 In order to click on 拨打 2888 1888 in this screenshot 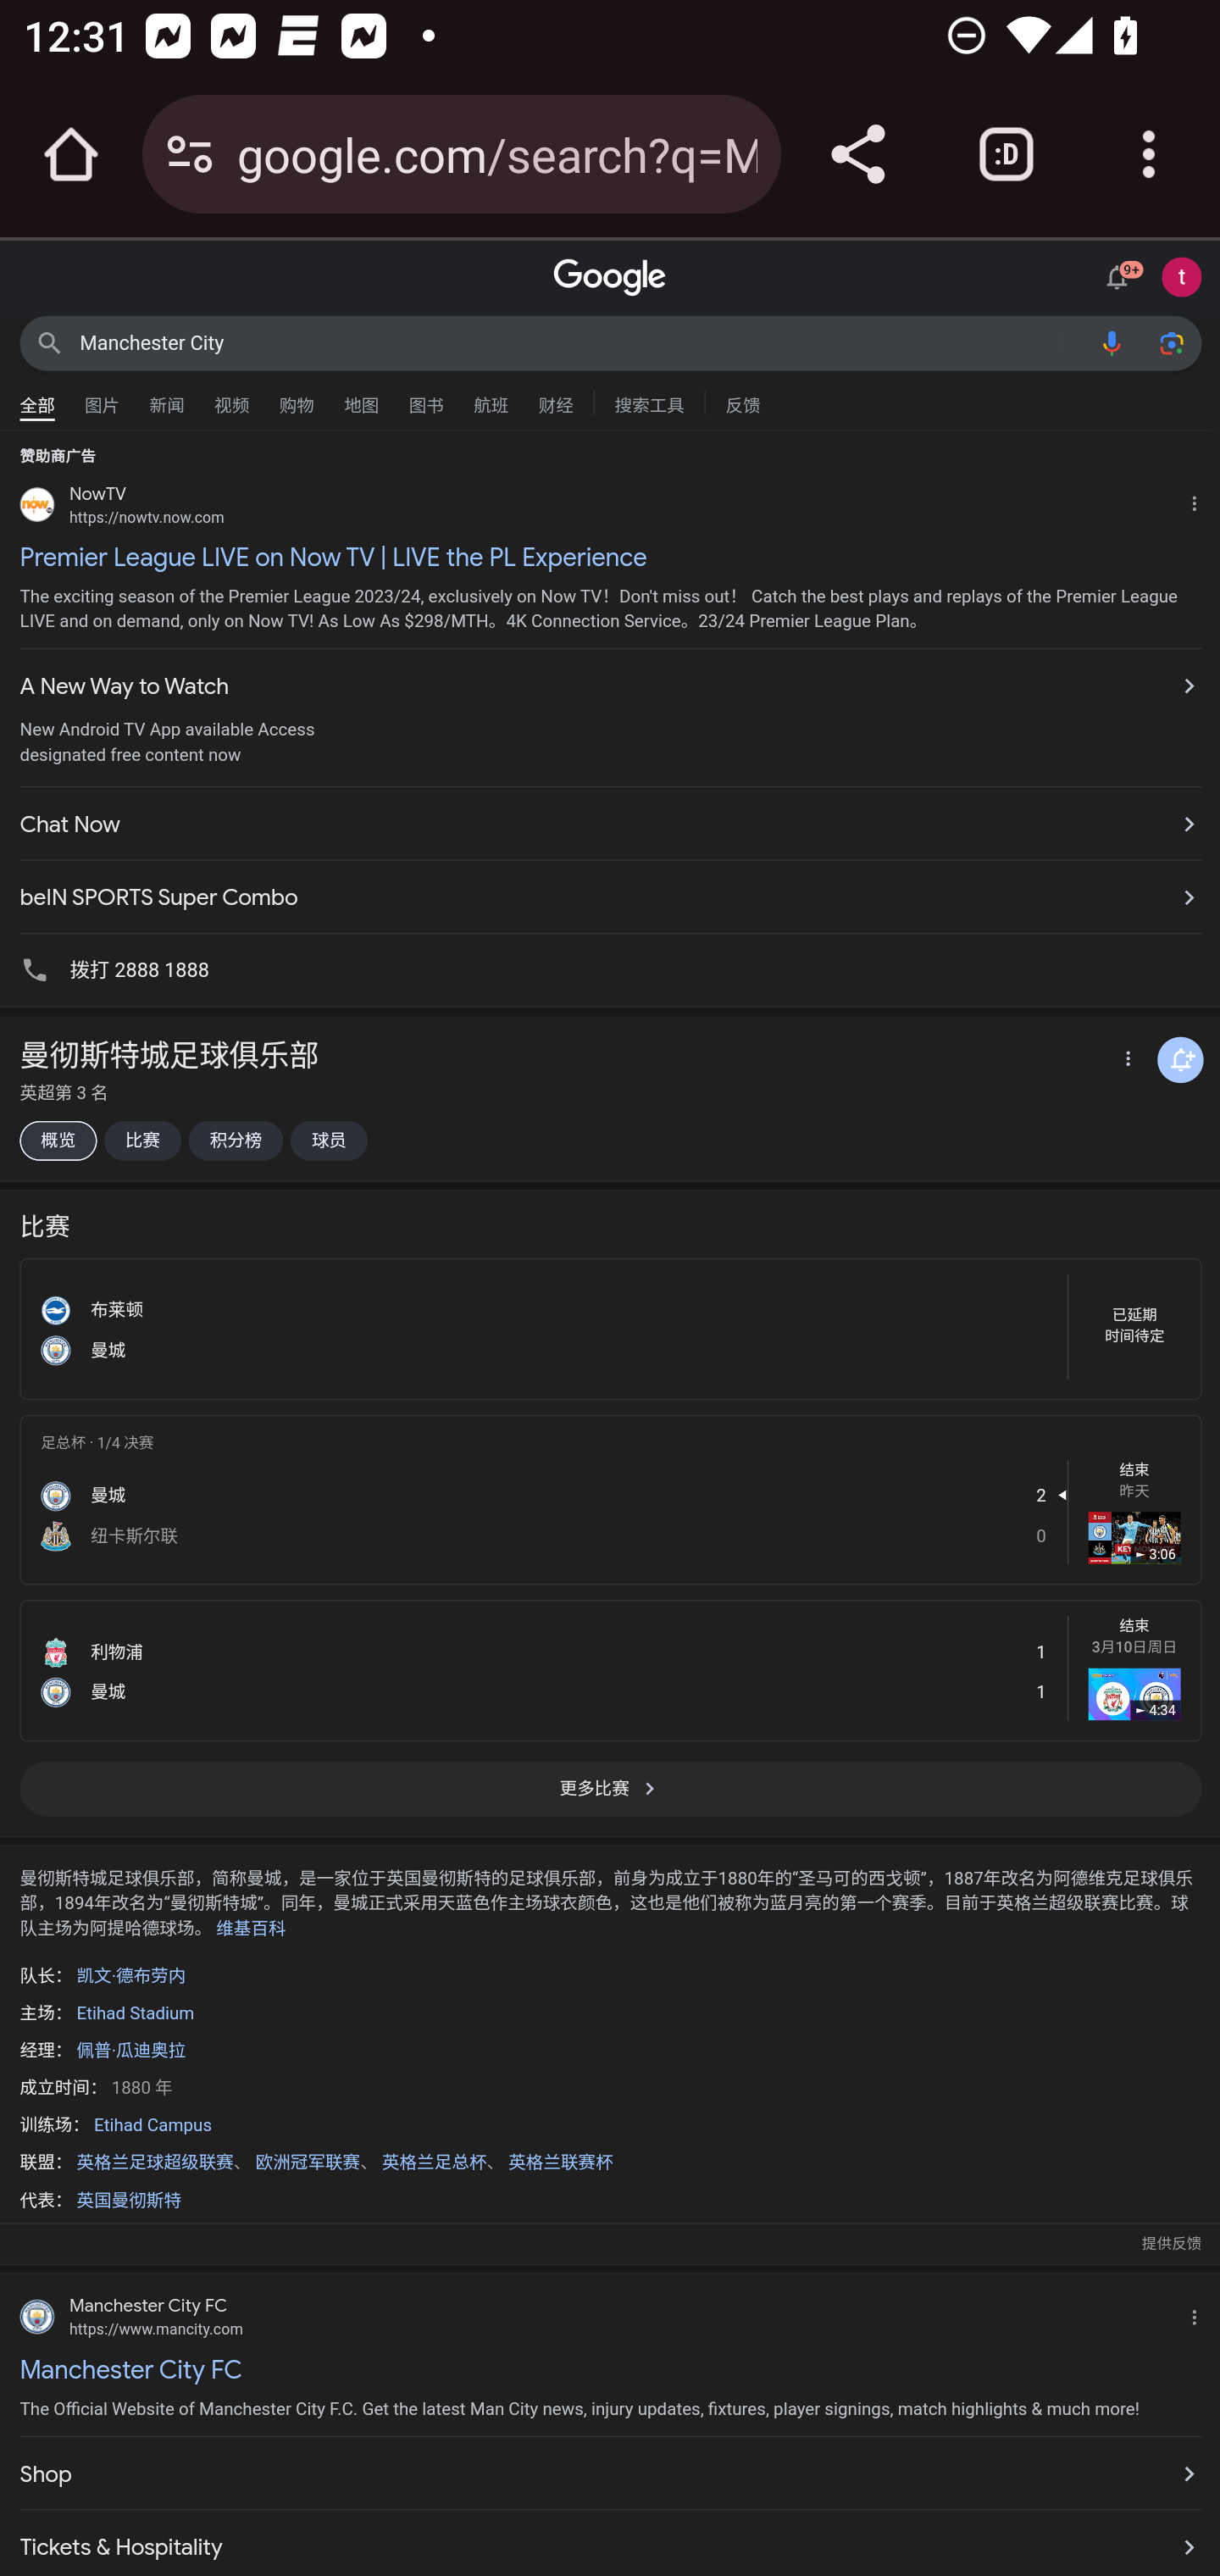, I will do `click(610, 968)`.